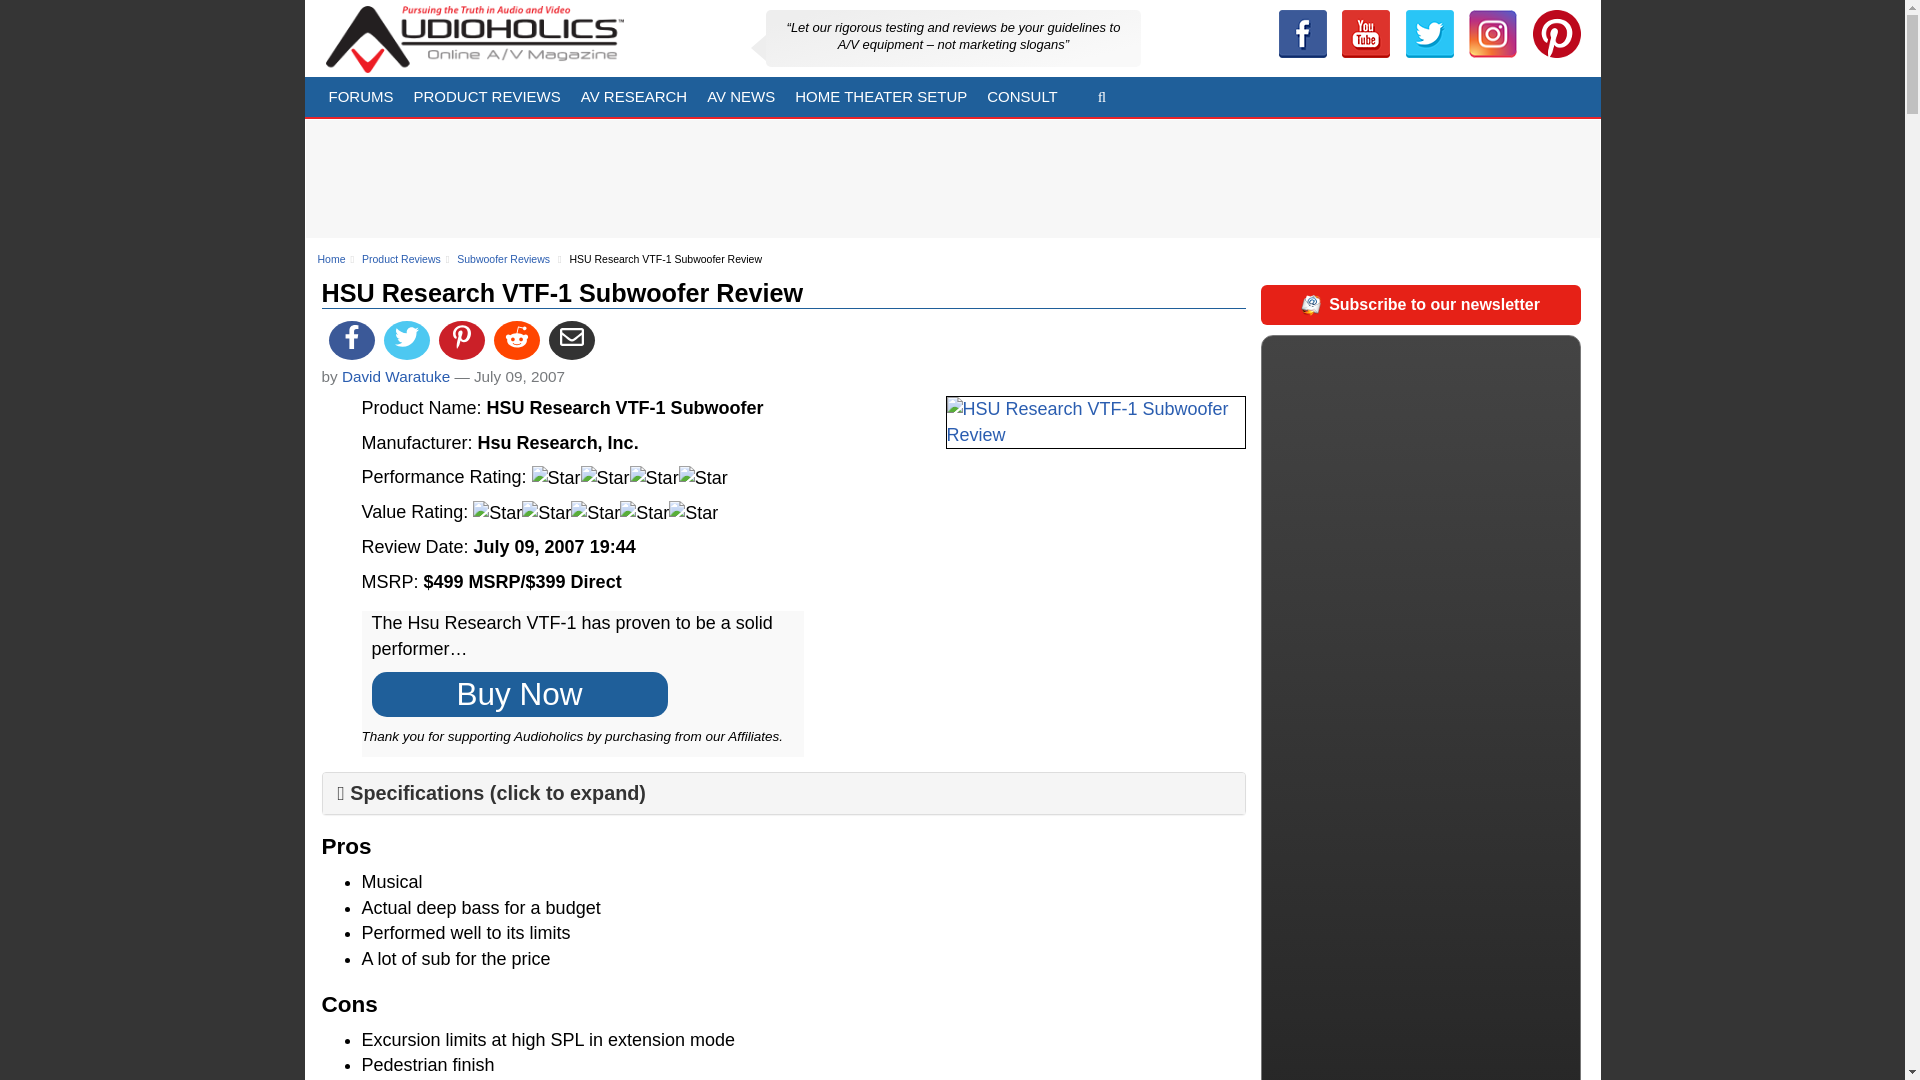 The width and height of the screenshot is (1920, 1080). Describe the element at coordinates (1302, 34) in the screenshot. I see `Audioholics Facebook` at that location.